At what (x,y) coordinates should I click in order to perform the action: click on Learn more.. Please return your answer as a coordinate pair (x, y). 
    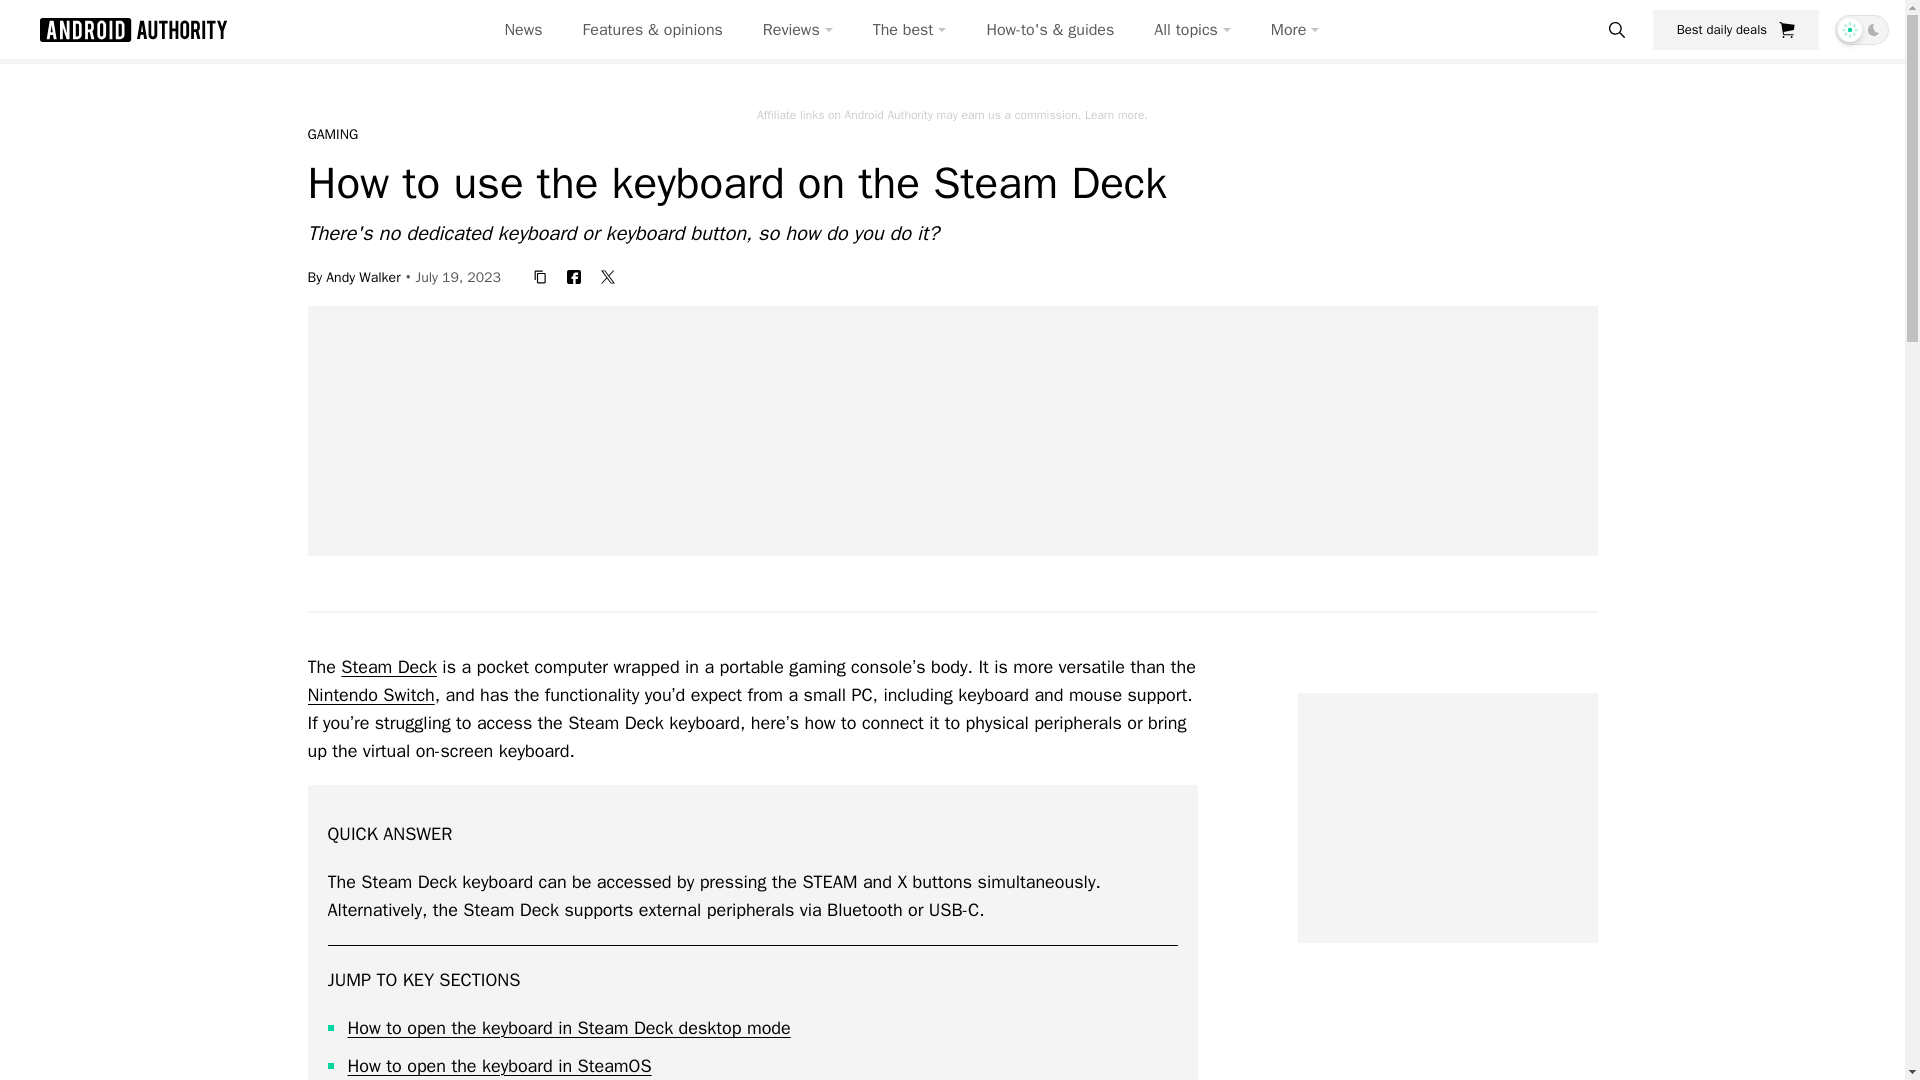
    Looking at the image, I should click on (1116, 114).